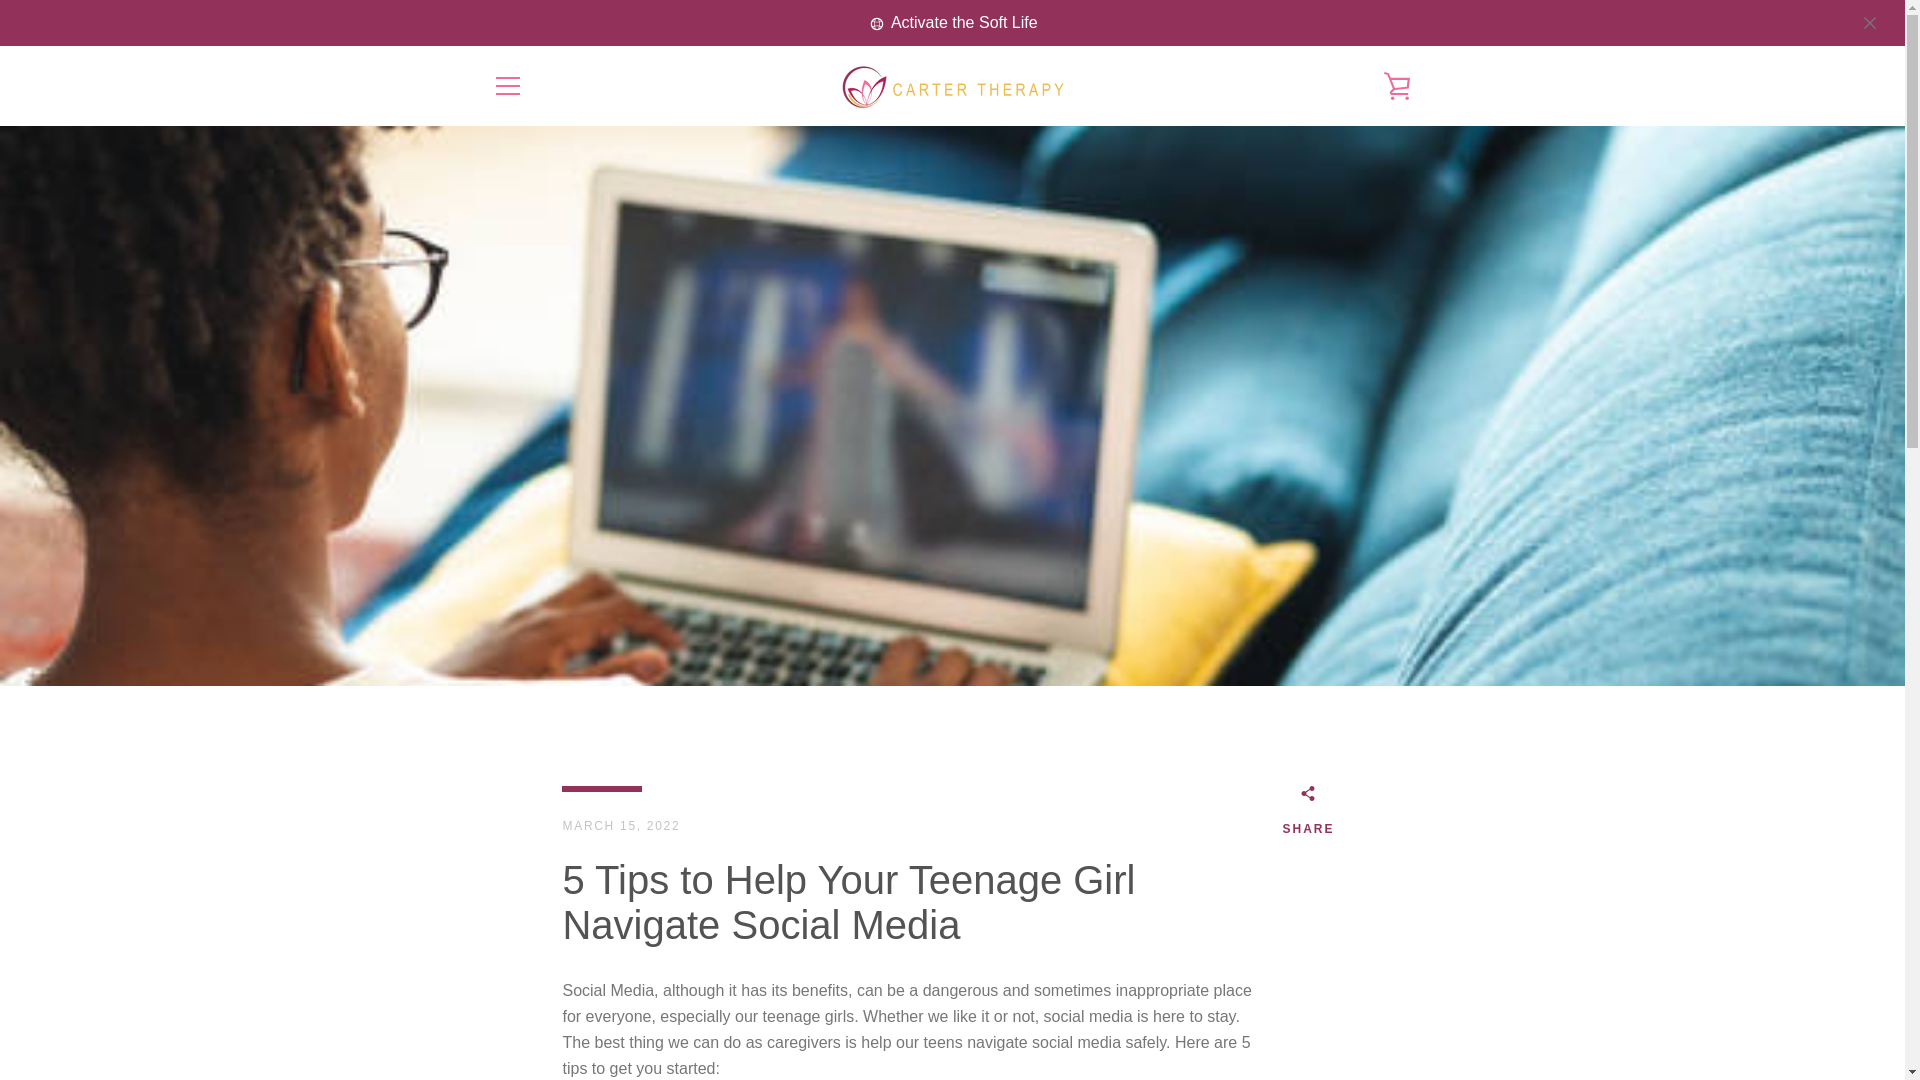  What do you see at coordinates (520, 806) in the screenshot?
I see `SEARCH` at bounding box center [520, 806].